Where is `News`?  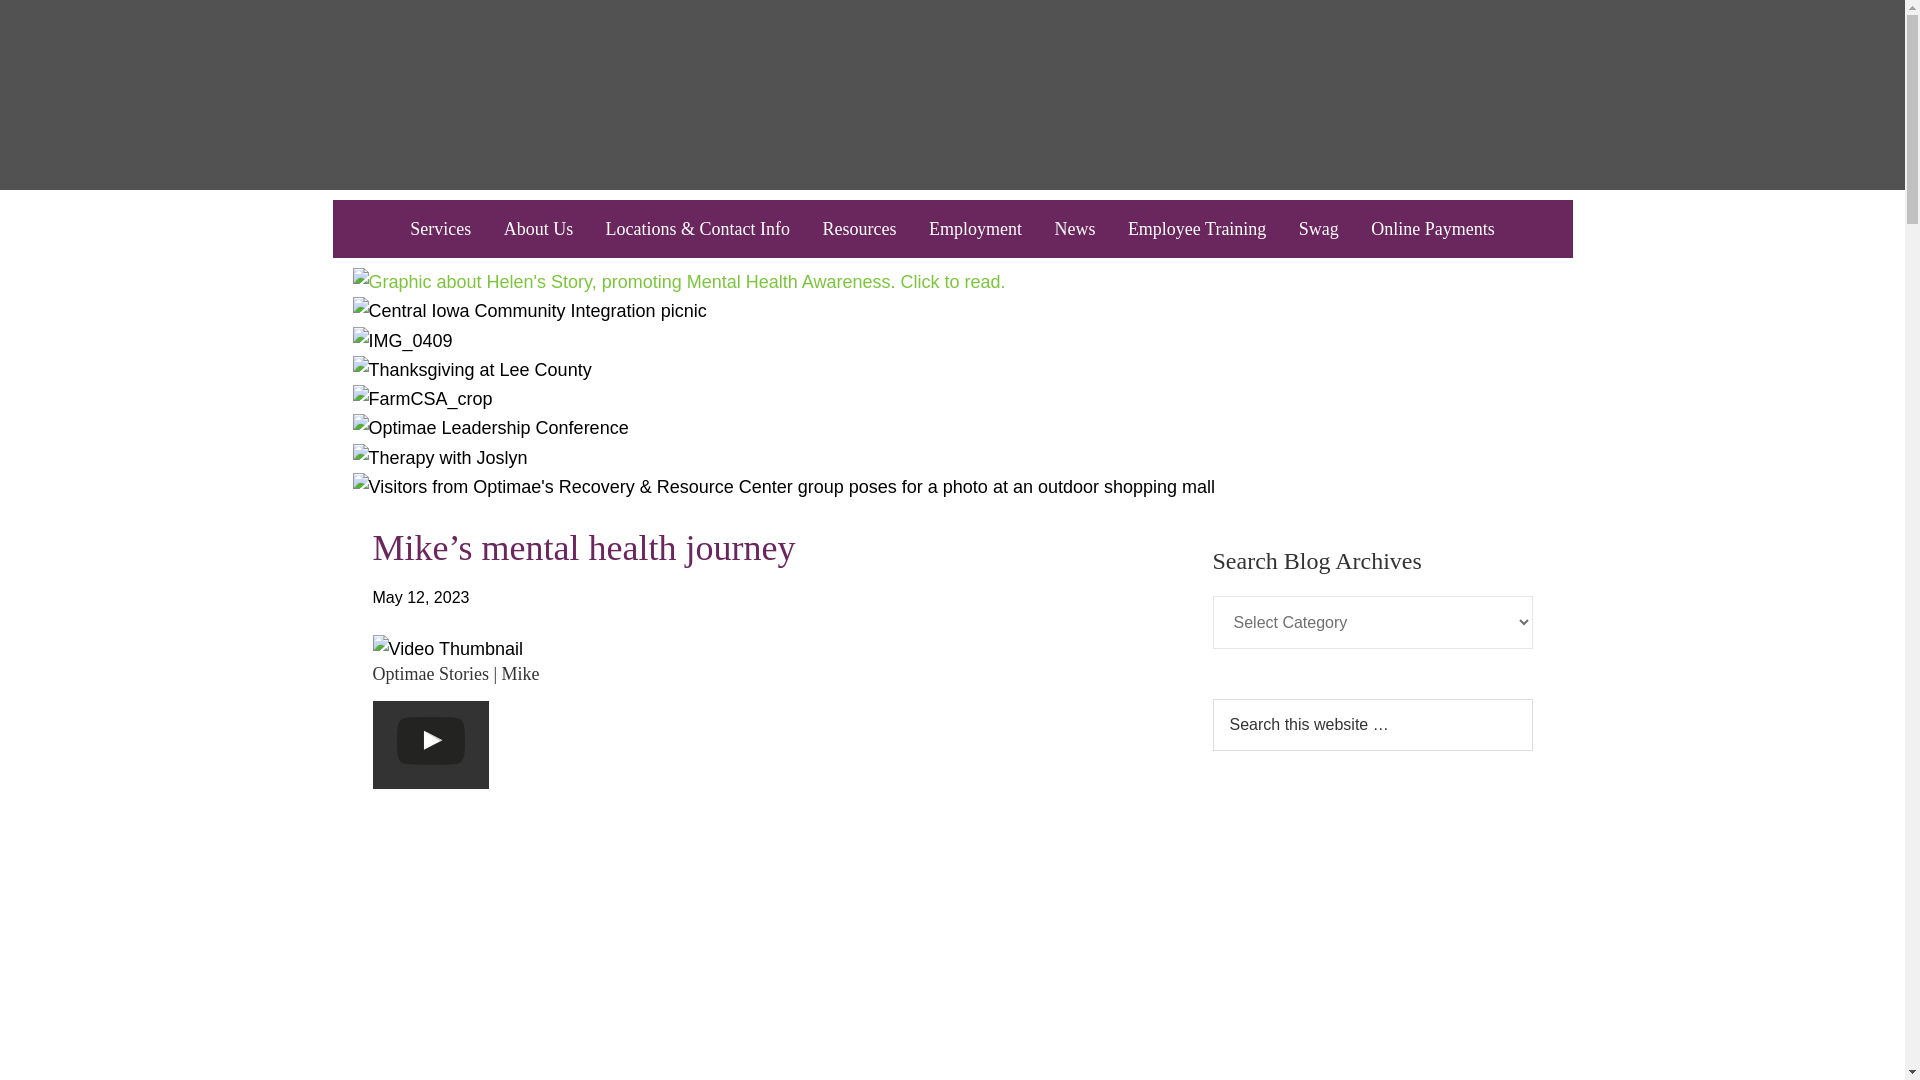 News is located at coordinates (1074, 228).